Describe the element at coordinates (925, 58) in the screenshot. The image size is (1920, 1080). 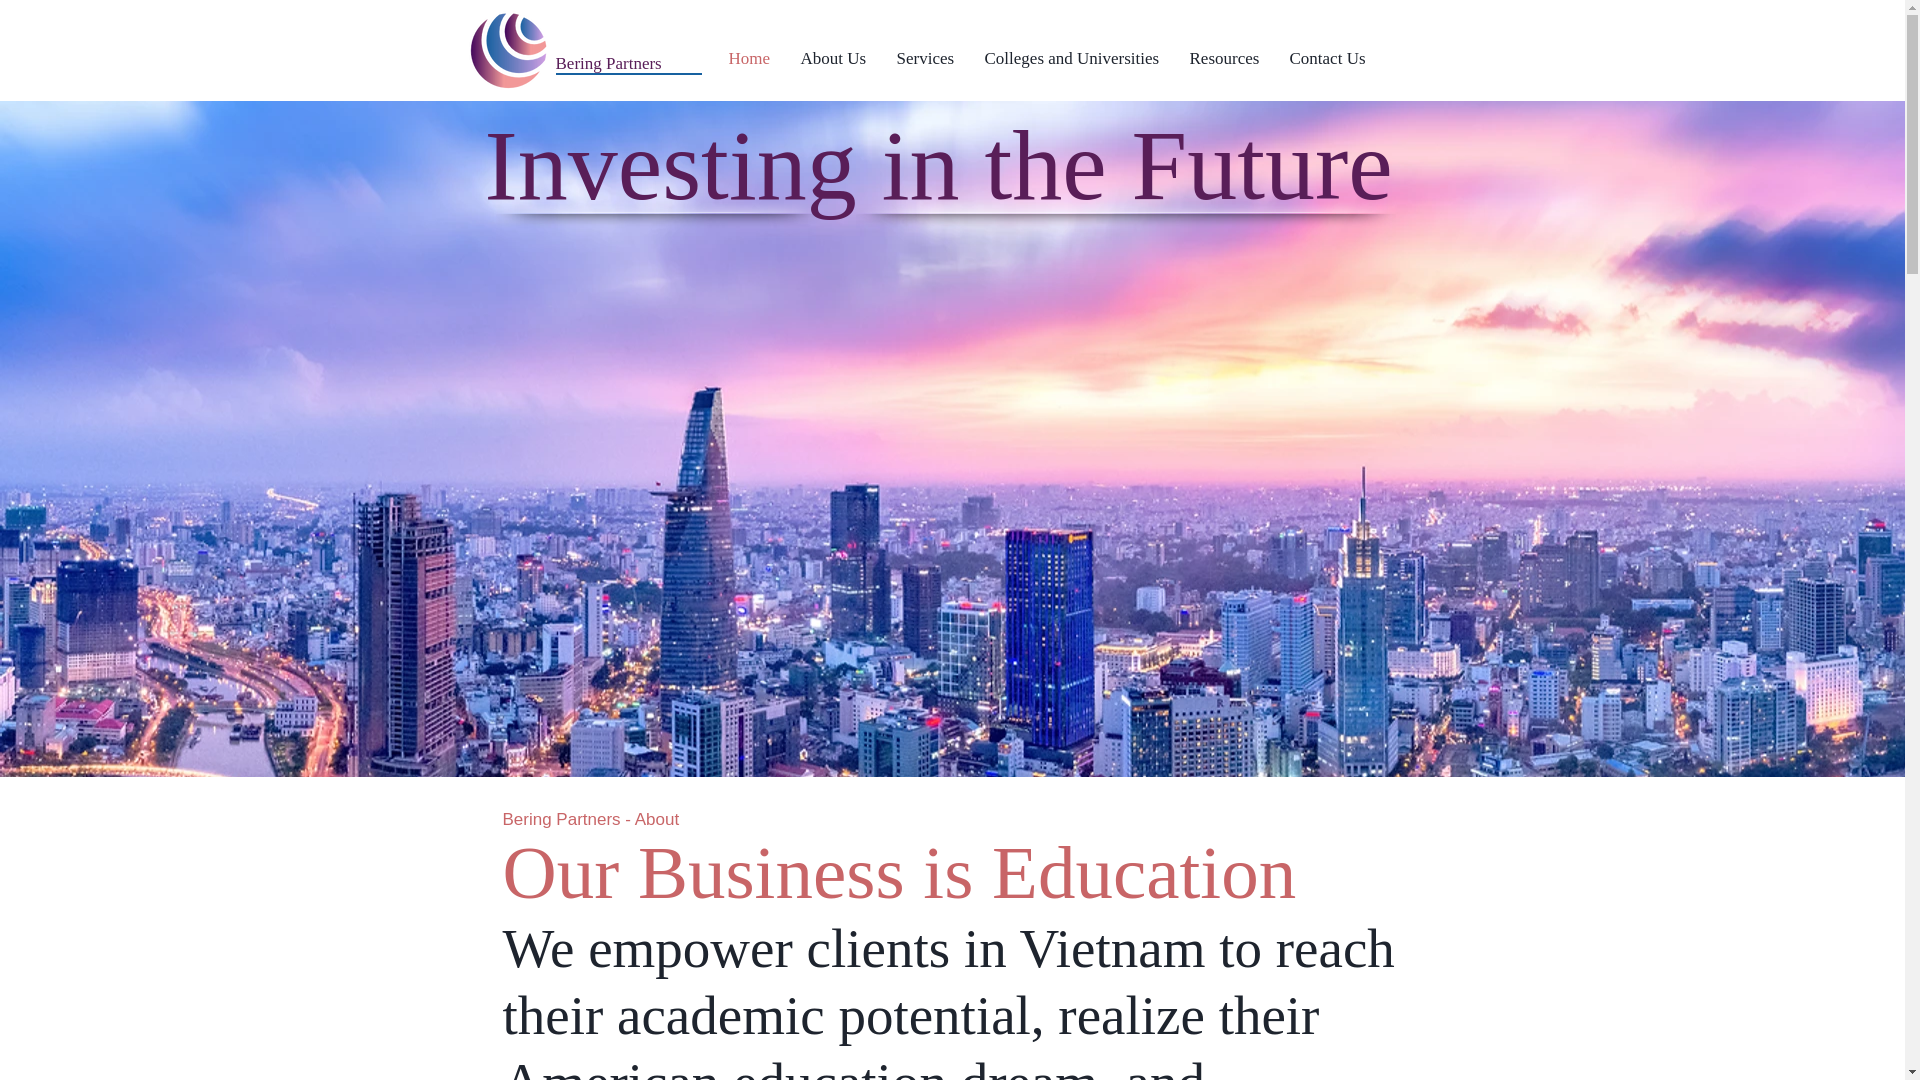
I see `Services` at that location.